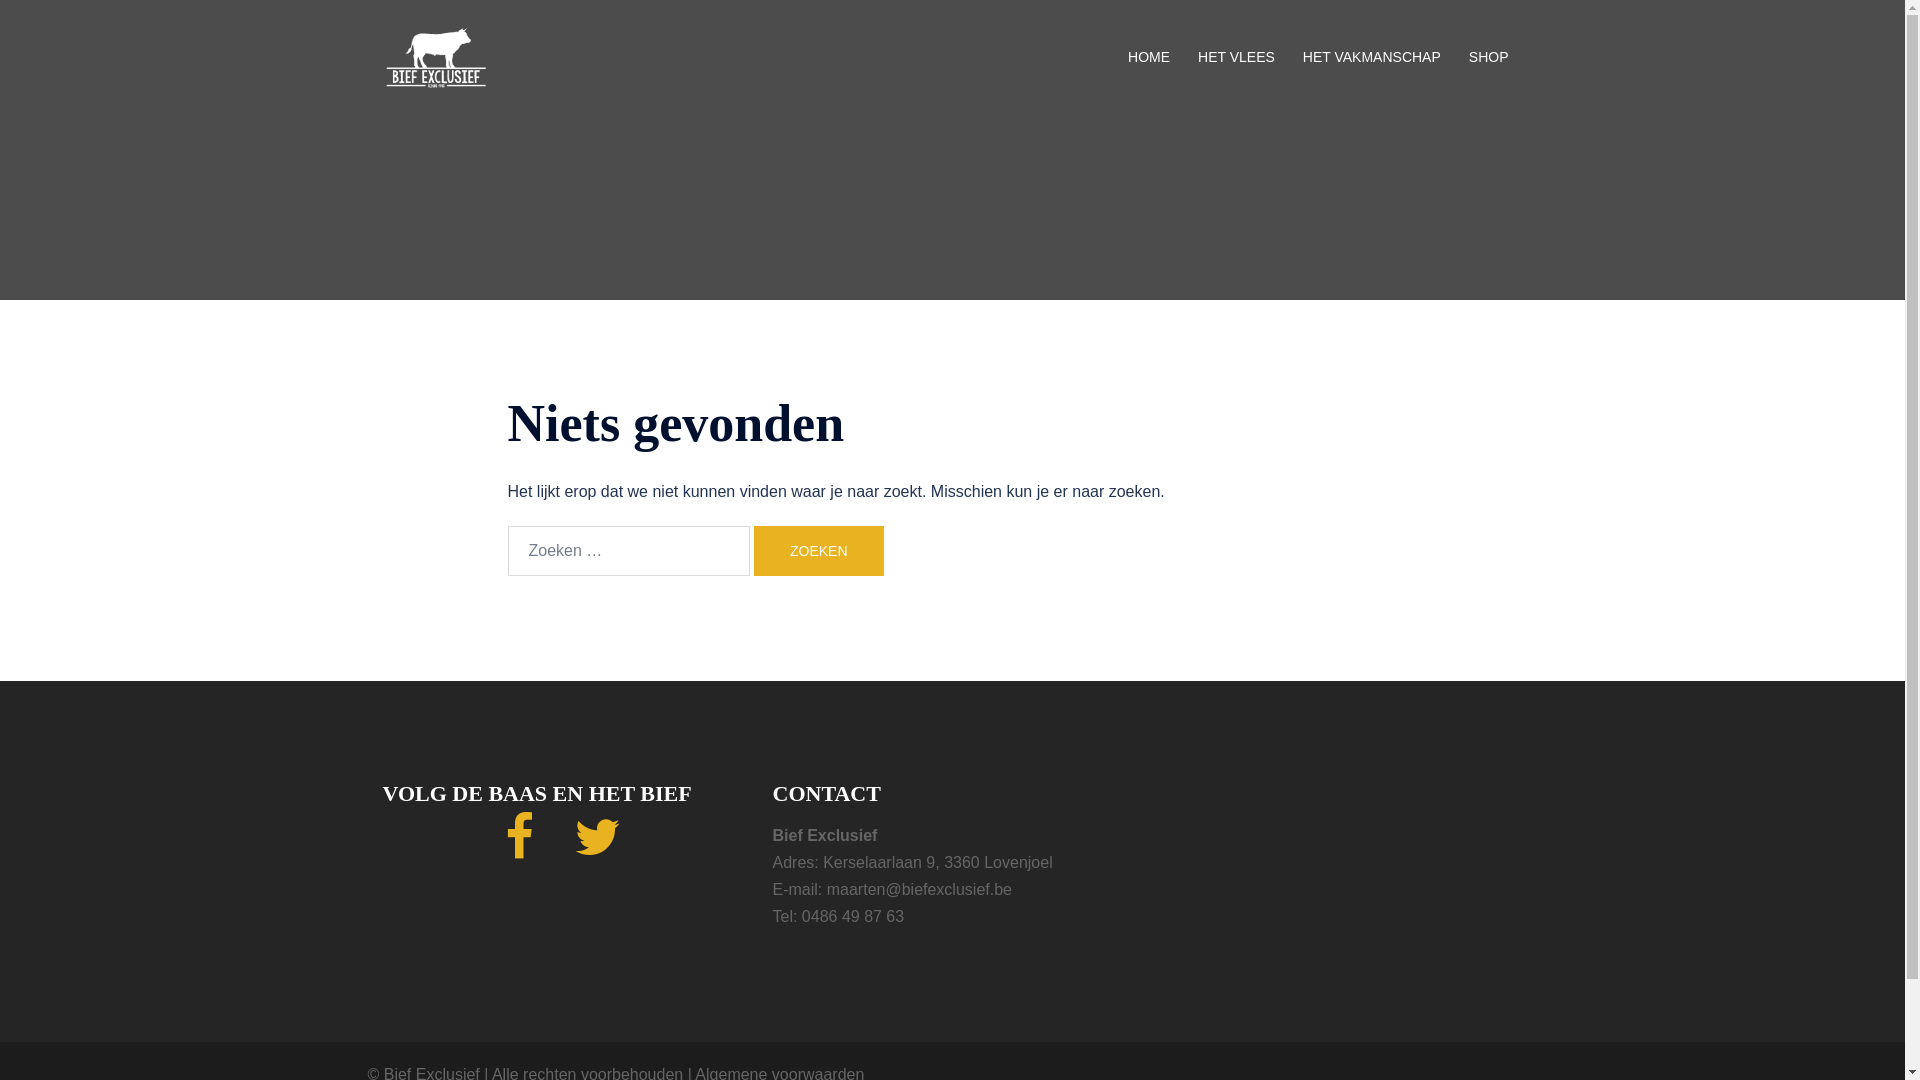 This screenshot has width=1920, height=1080. I want to click on HET VLEES, so click(1236, 58).